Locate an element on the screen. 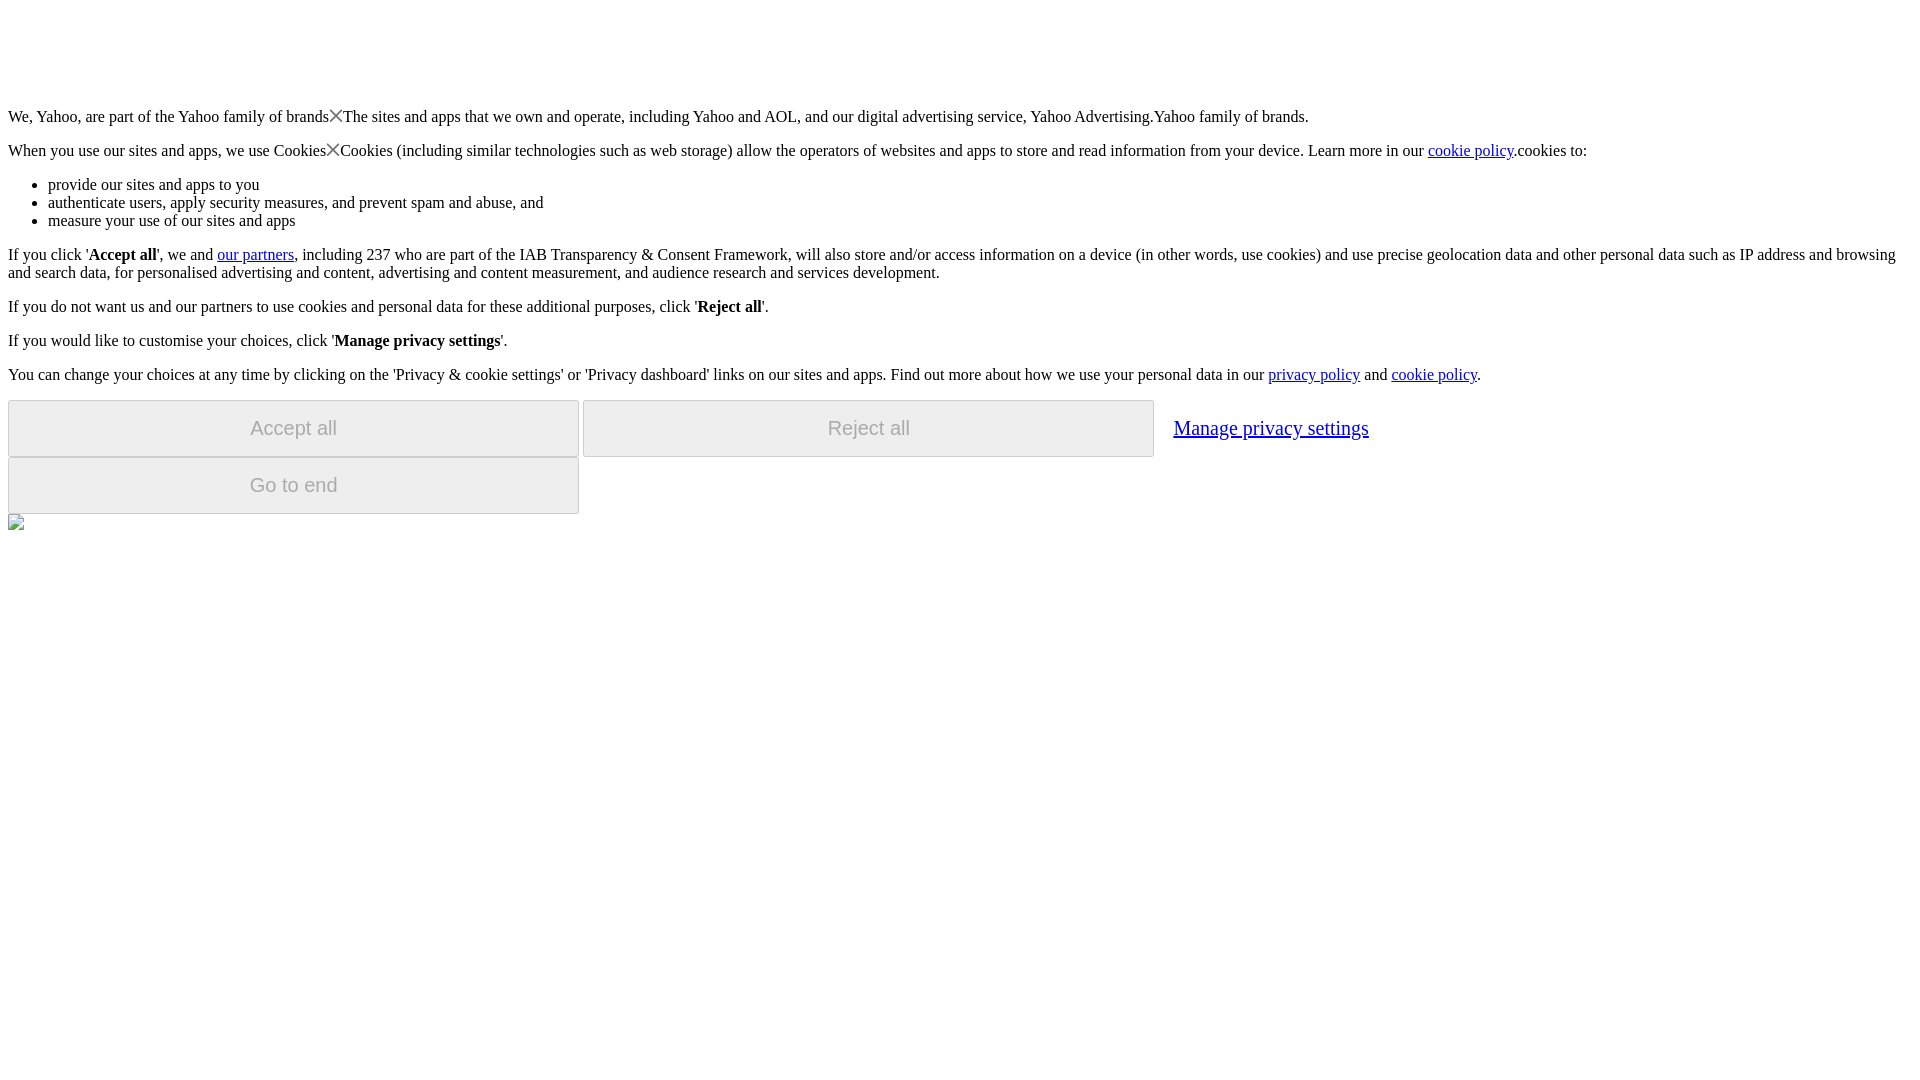 The width and height of the screenshot is (1920, 1080). Reject all is located at coordinates (868, 428).